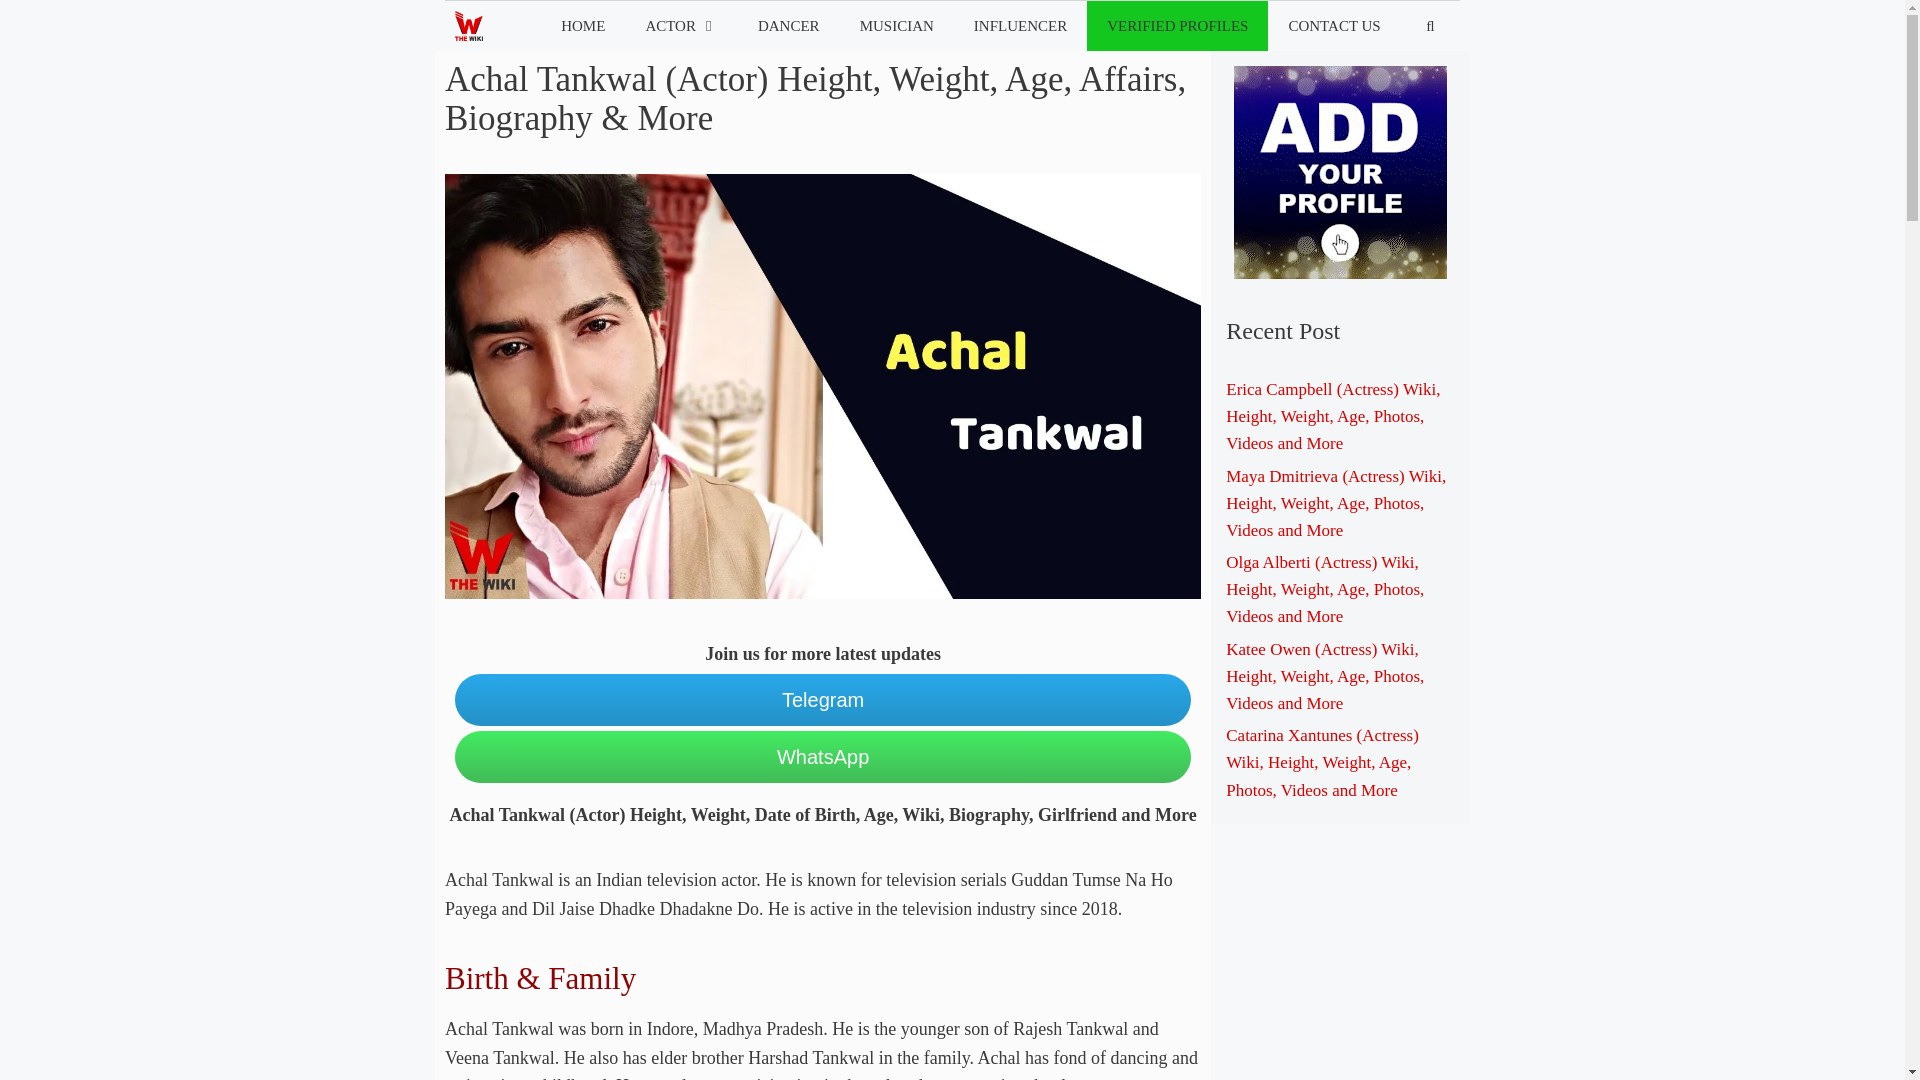 The image size is (1920, 1080). What do you see at coordinates (1020, 26) in the screenshot?
I see `INFLUENCER` at bounding box center [1020, 26].